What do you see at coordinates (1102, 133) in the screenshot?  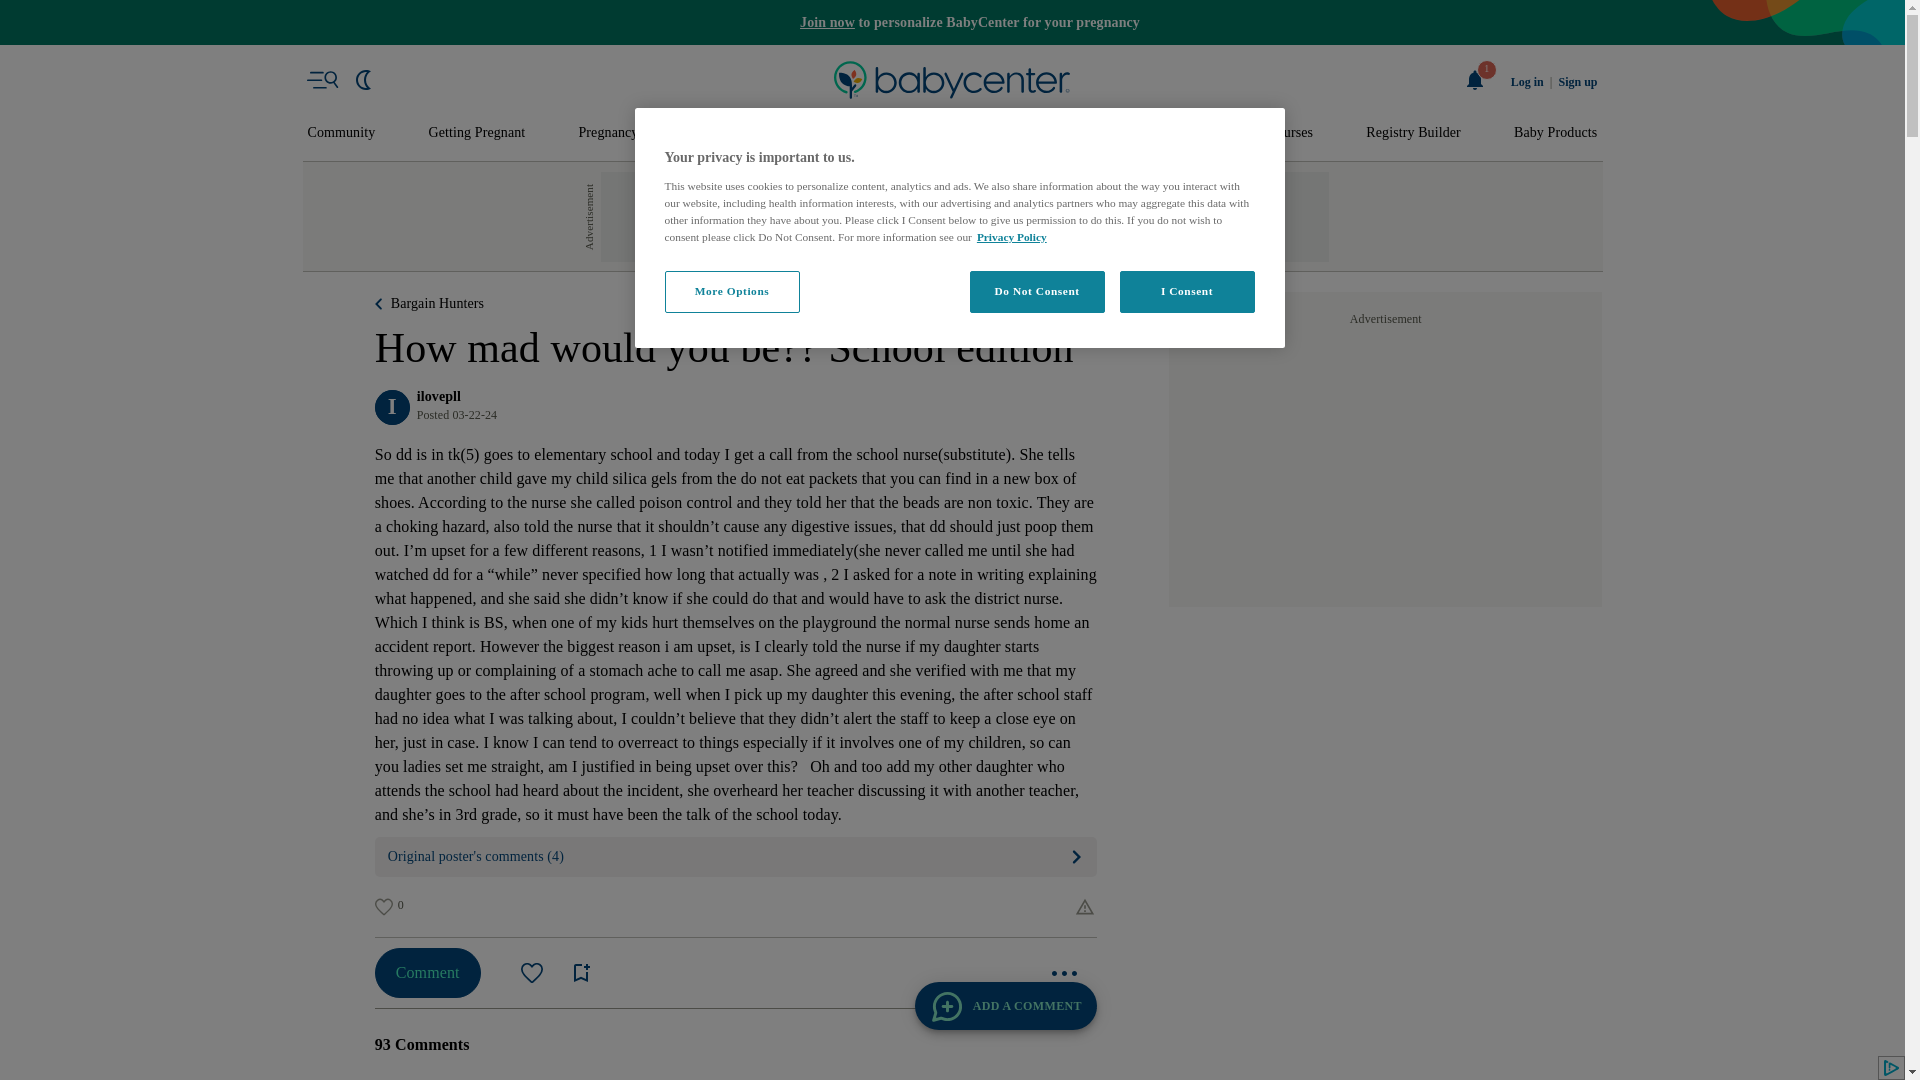 I see `Health` at bounding box center [1102, 133].